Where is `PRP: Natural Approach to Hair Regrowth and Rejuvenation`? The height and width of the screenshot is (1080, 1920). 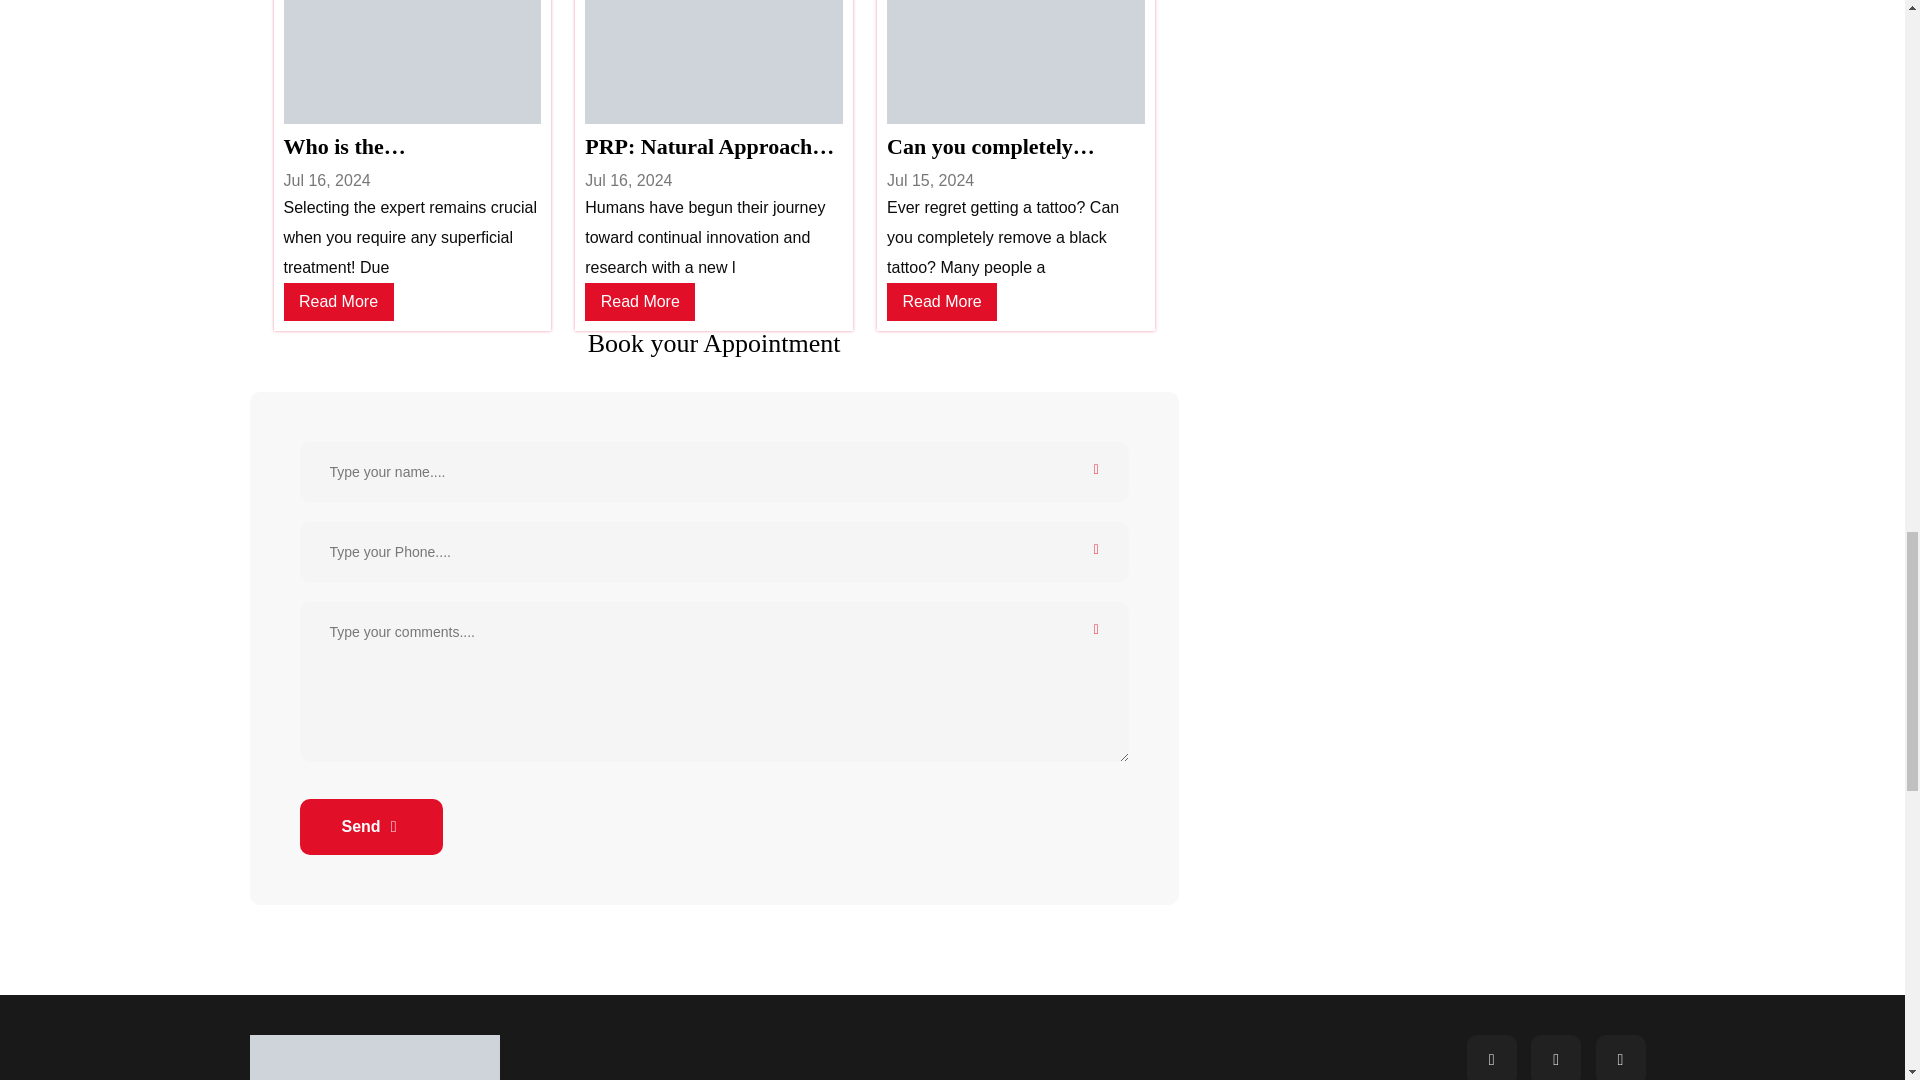
PRP: Natural Approach to Hair Regrowth and Rejuvenation is located at coordinates (714, 146).